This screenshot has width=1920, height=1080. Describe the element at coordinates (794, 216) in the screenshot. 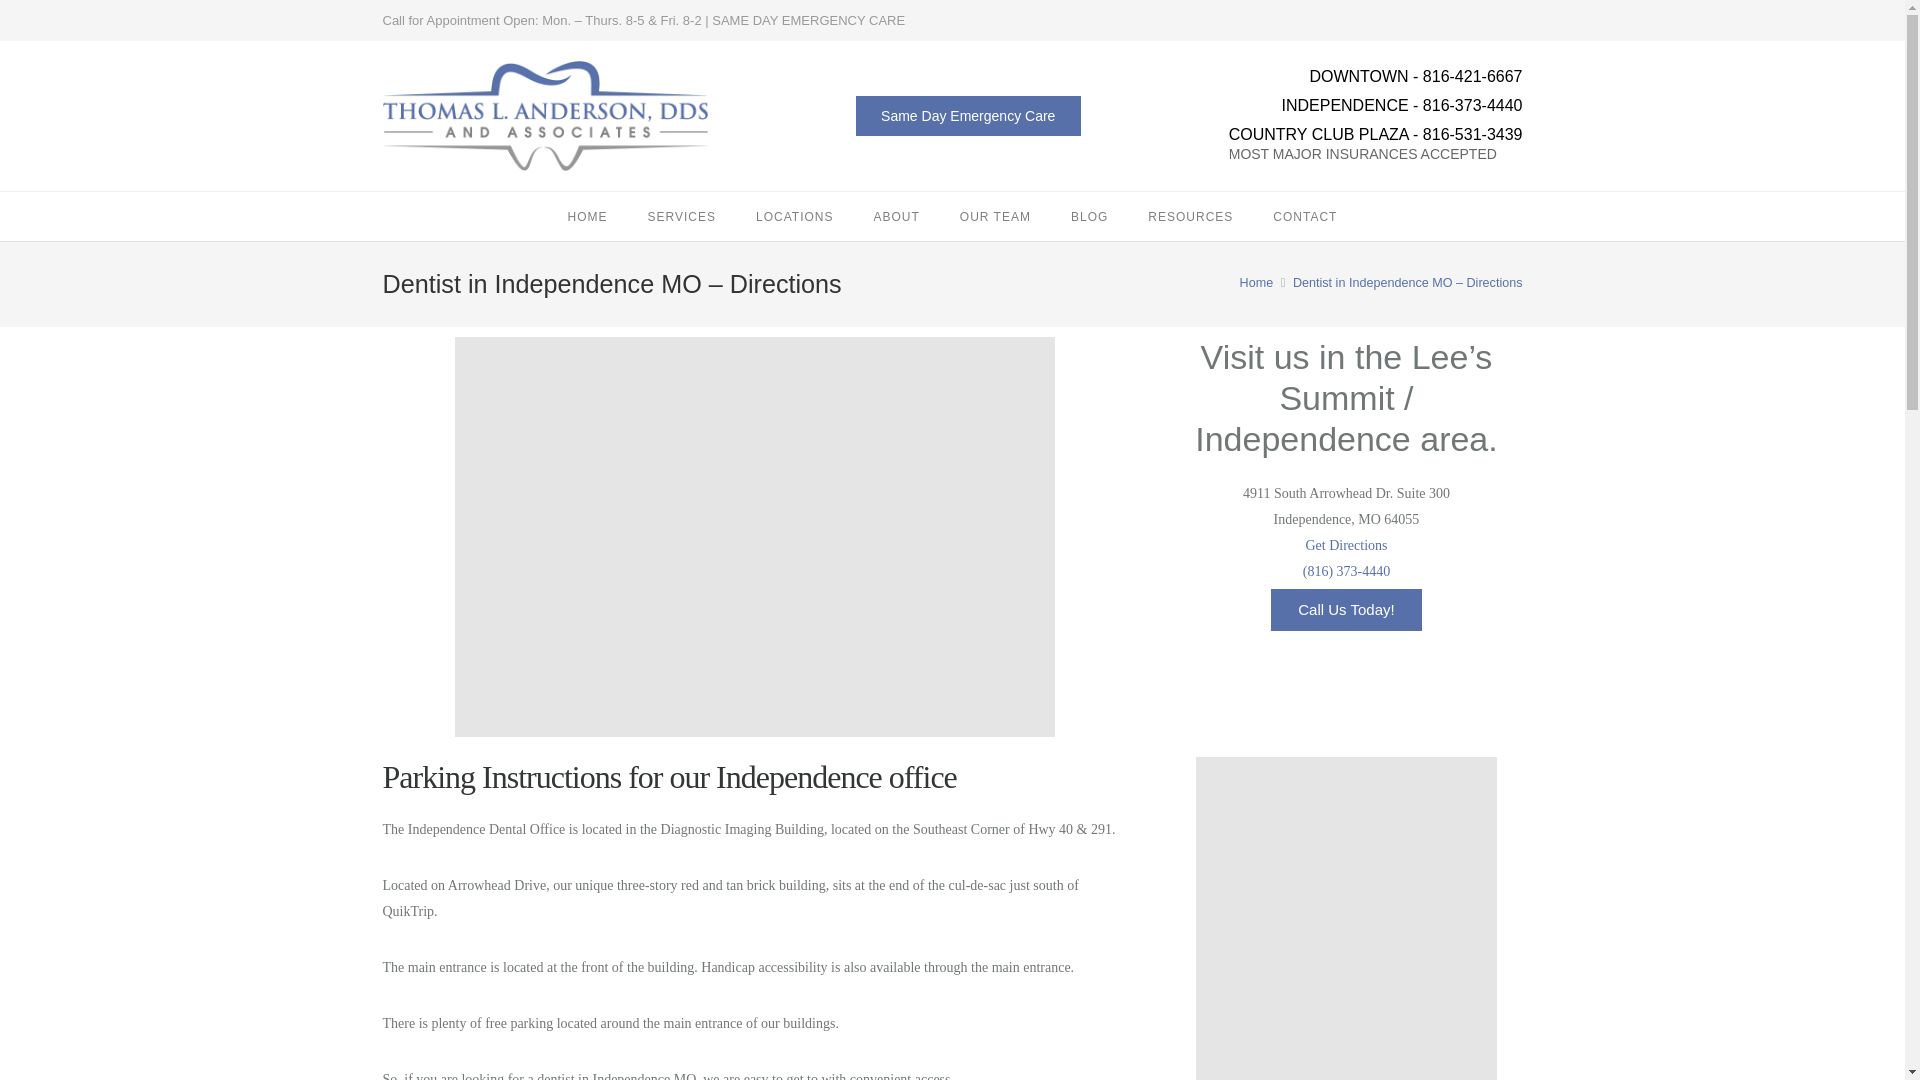

I see `LOCATIONS` at that location.